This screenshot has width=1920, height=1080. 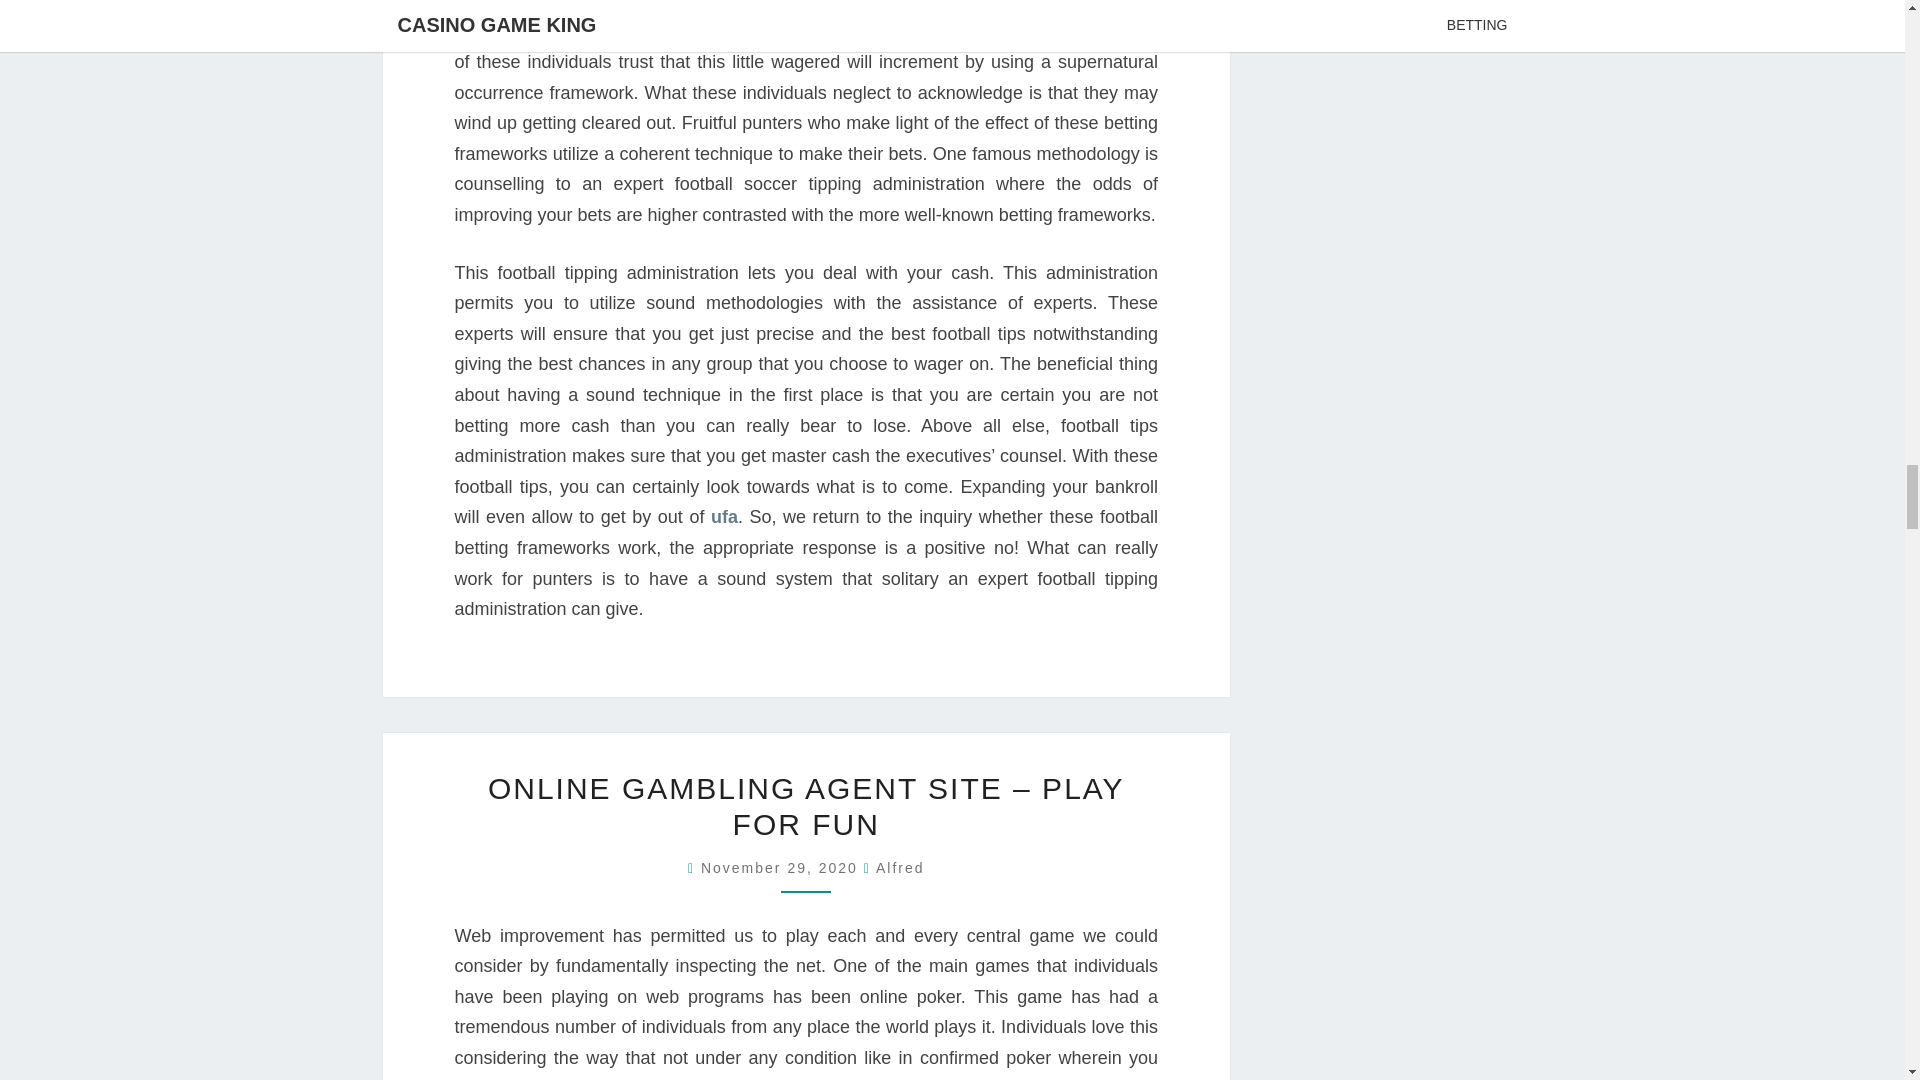 What do you see at coordinates (900, 867) in the screenshot?
I see `View all posts by Alfred` at bounding box center [900, 867].